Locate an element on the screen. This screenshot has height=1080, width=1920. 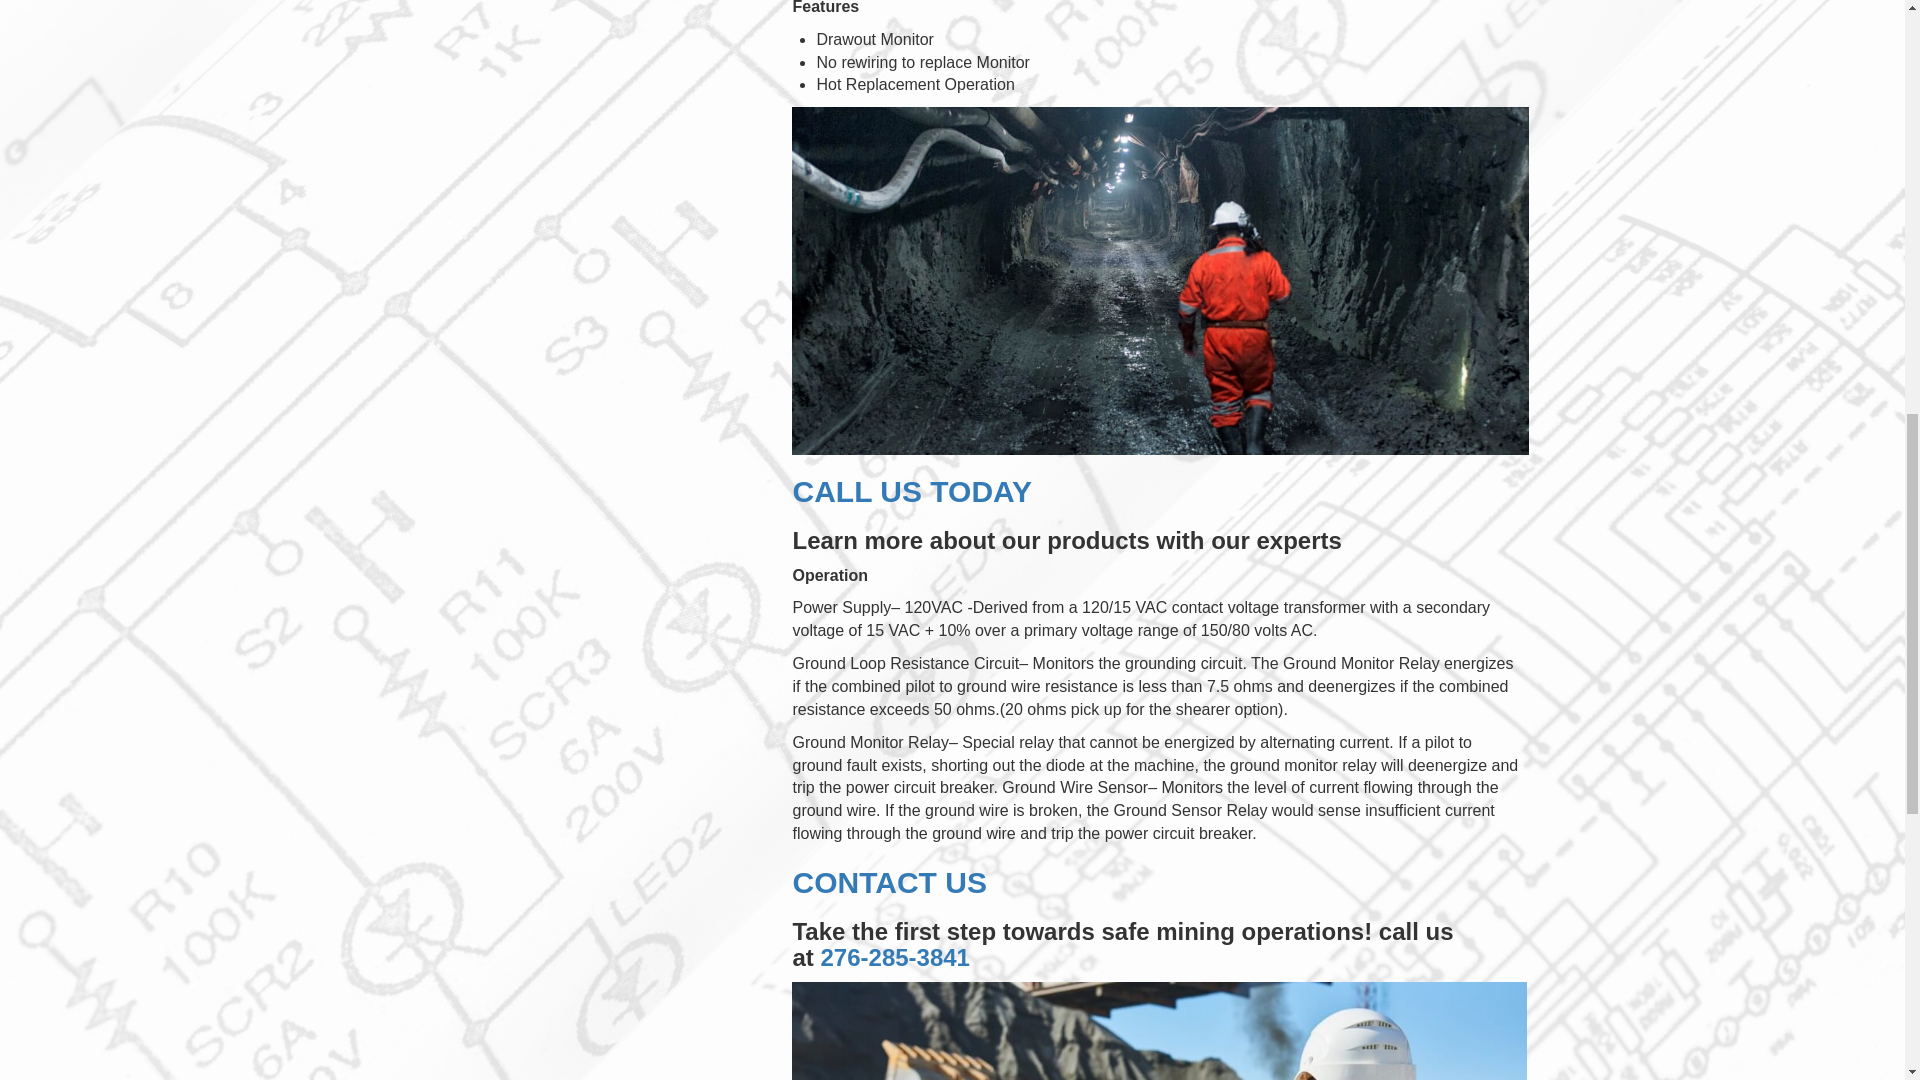
276-285-3841 is located at coordinates (894, 956).